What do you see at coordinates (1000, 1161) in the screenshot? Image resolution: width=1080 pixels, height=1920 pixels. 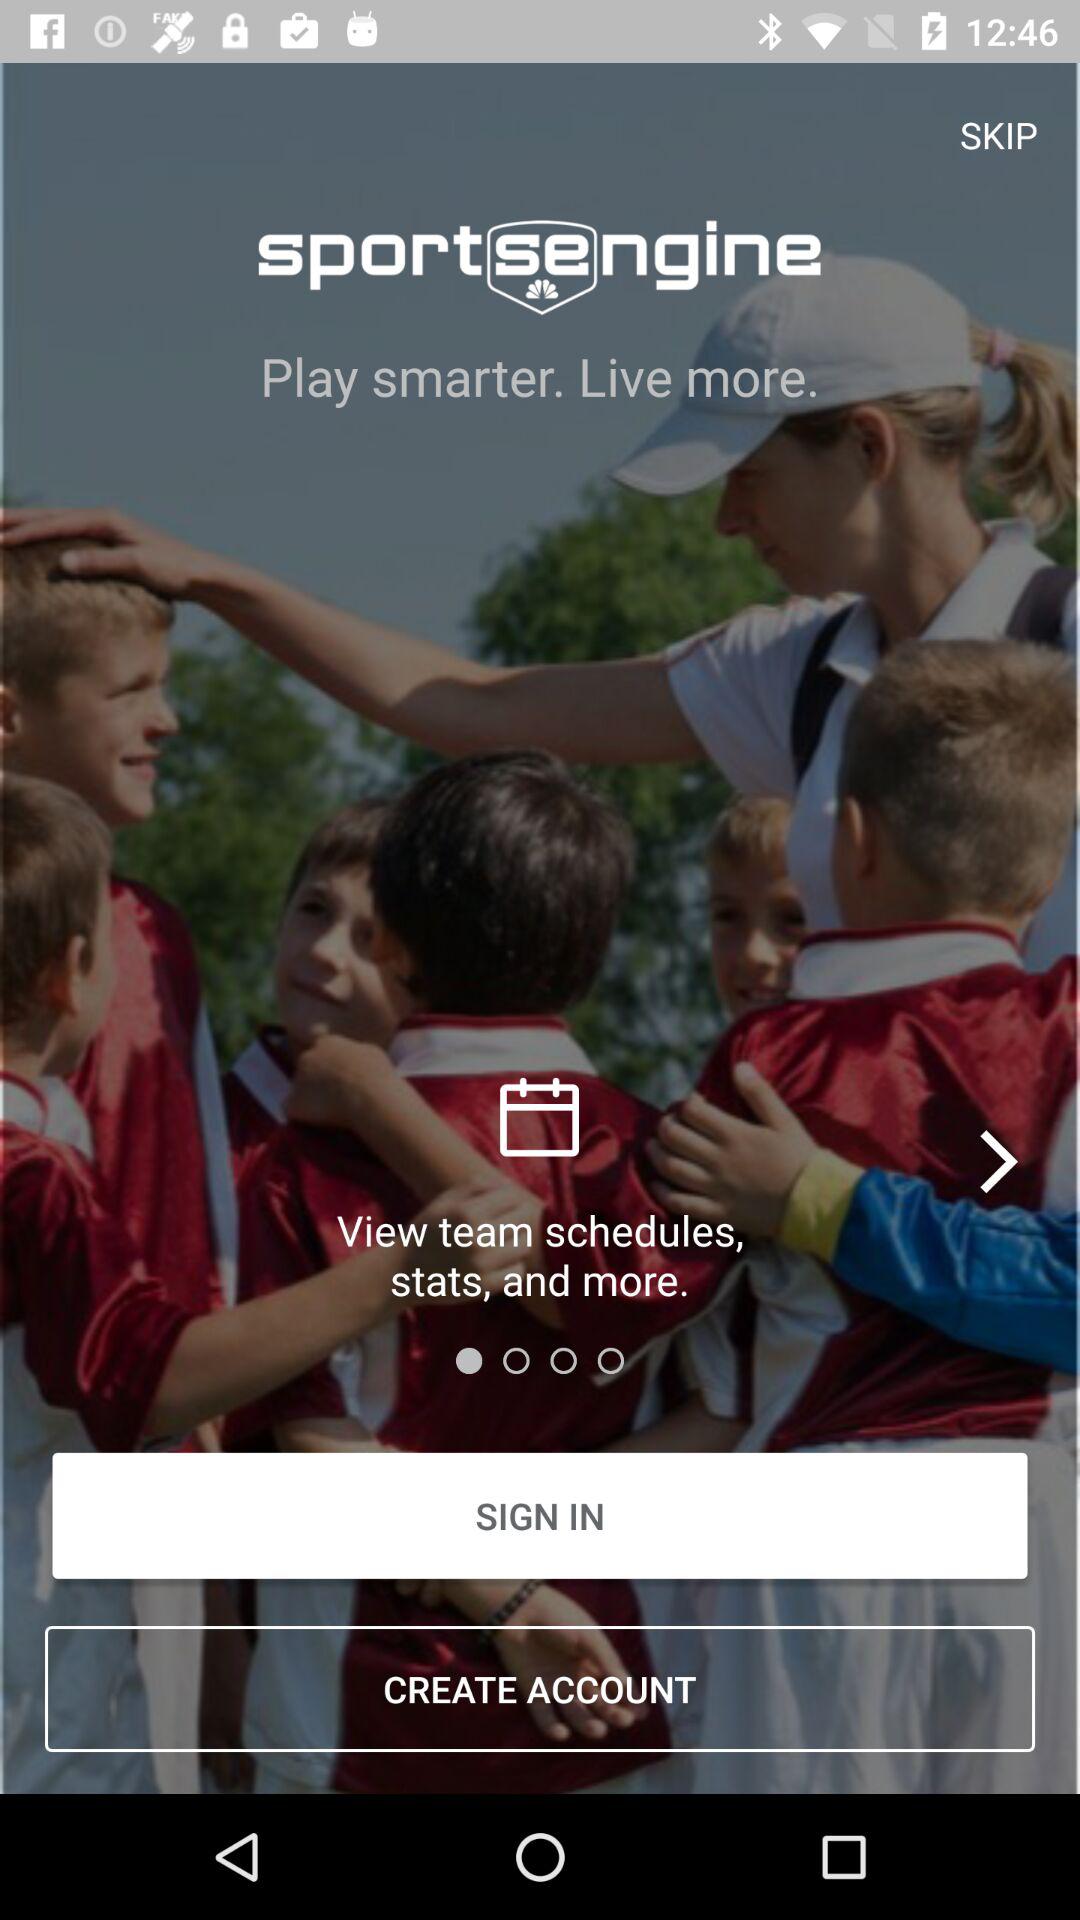 I see `turn on item next to view team schedules icon` at bounding box center [1000, 1161].